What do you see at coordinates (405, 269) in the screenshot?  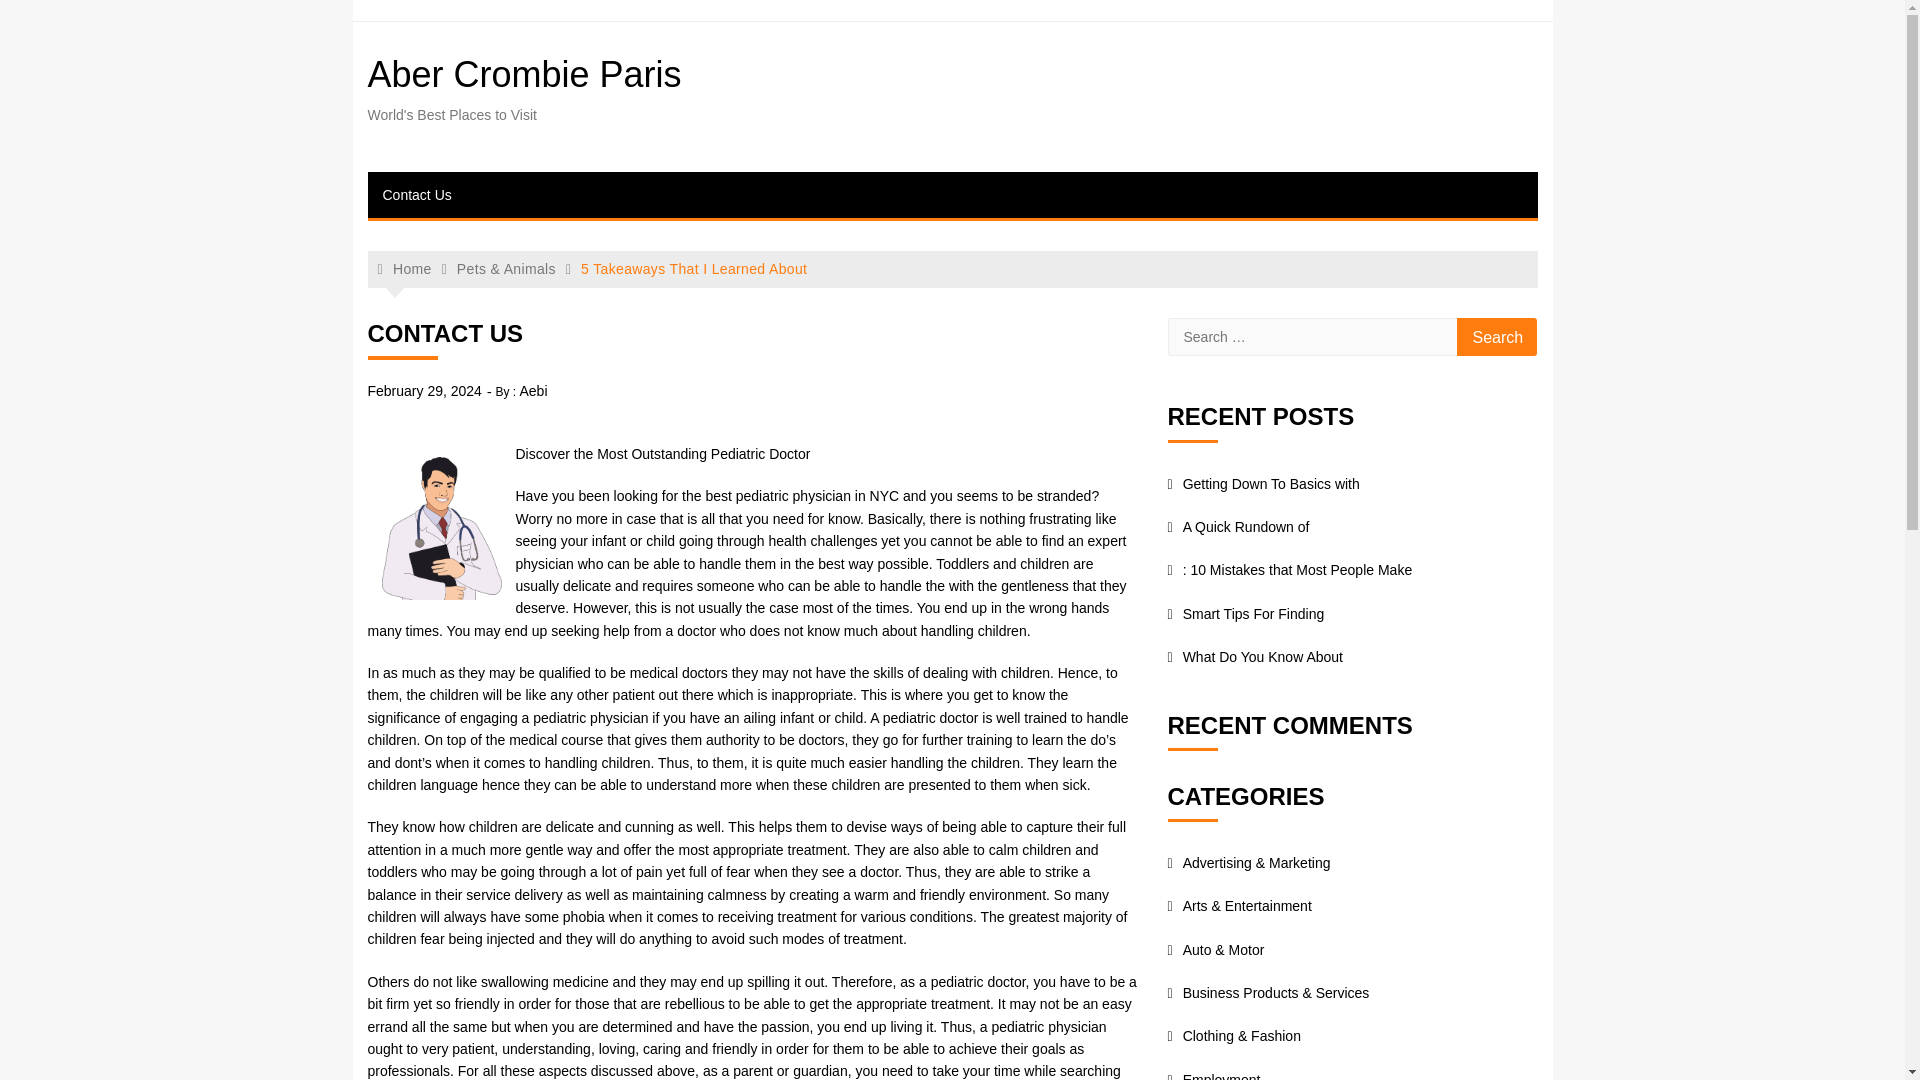 I see `Home` at bounding box center [405, 269].